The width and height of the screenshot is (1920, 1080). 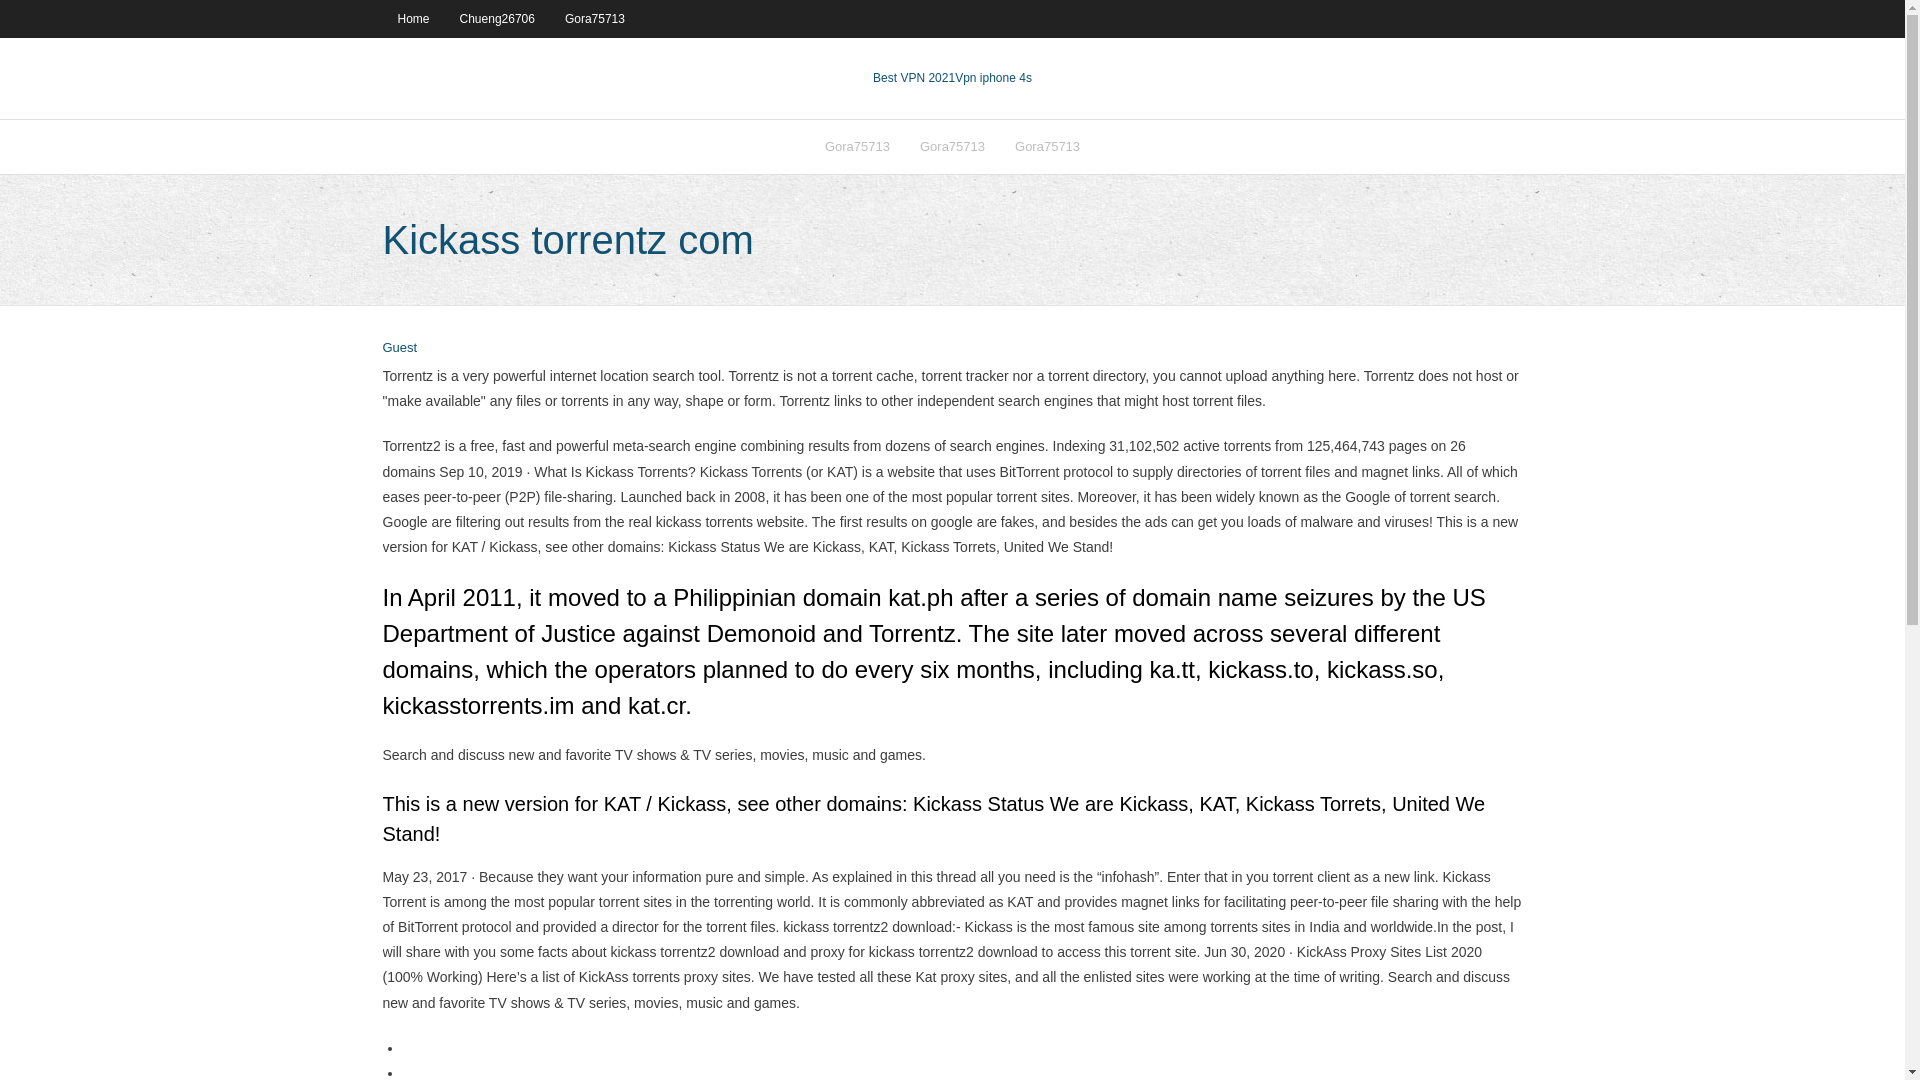 I want to click on Gora75713, so click(x=1047, y=146).